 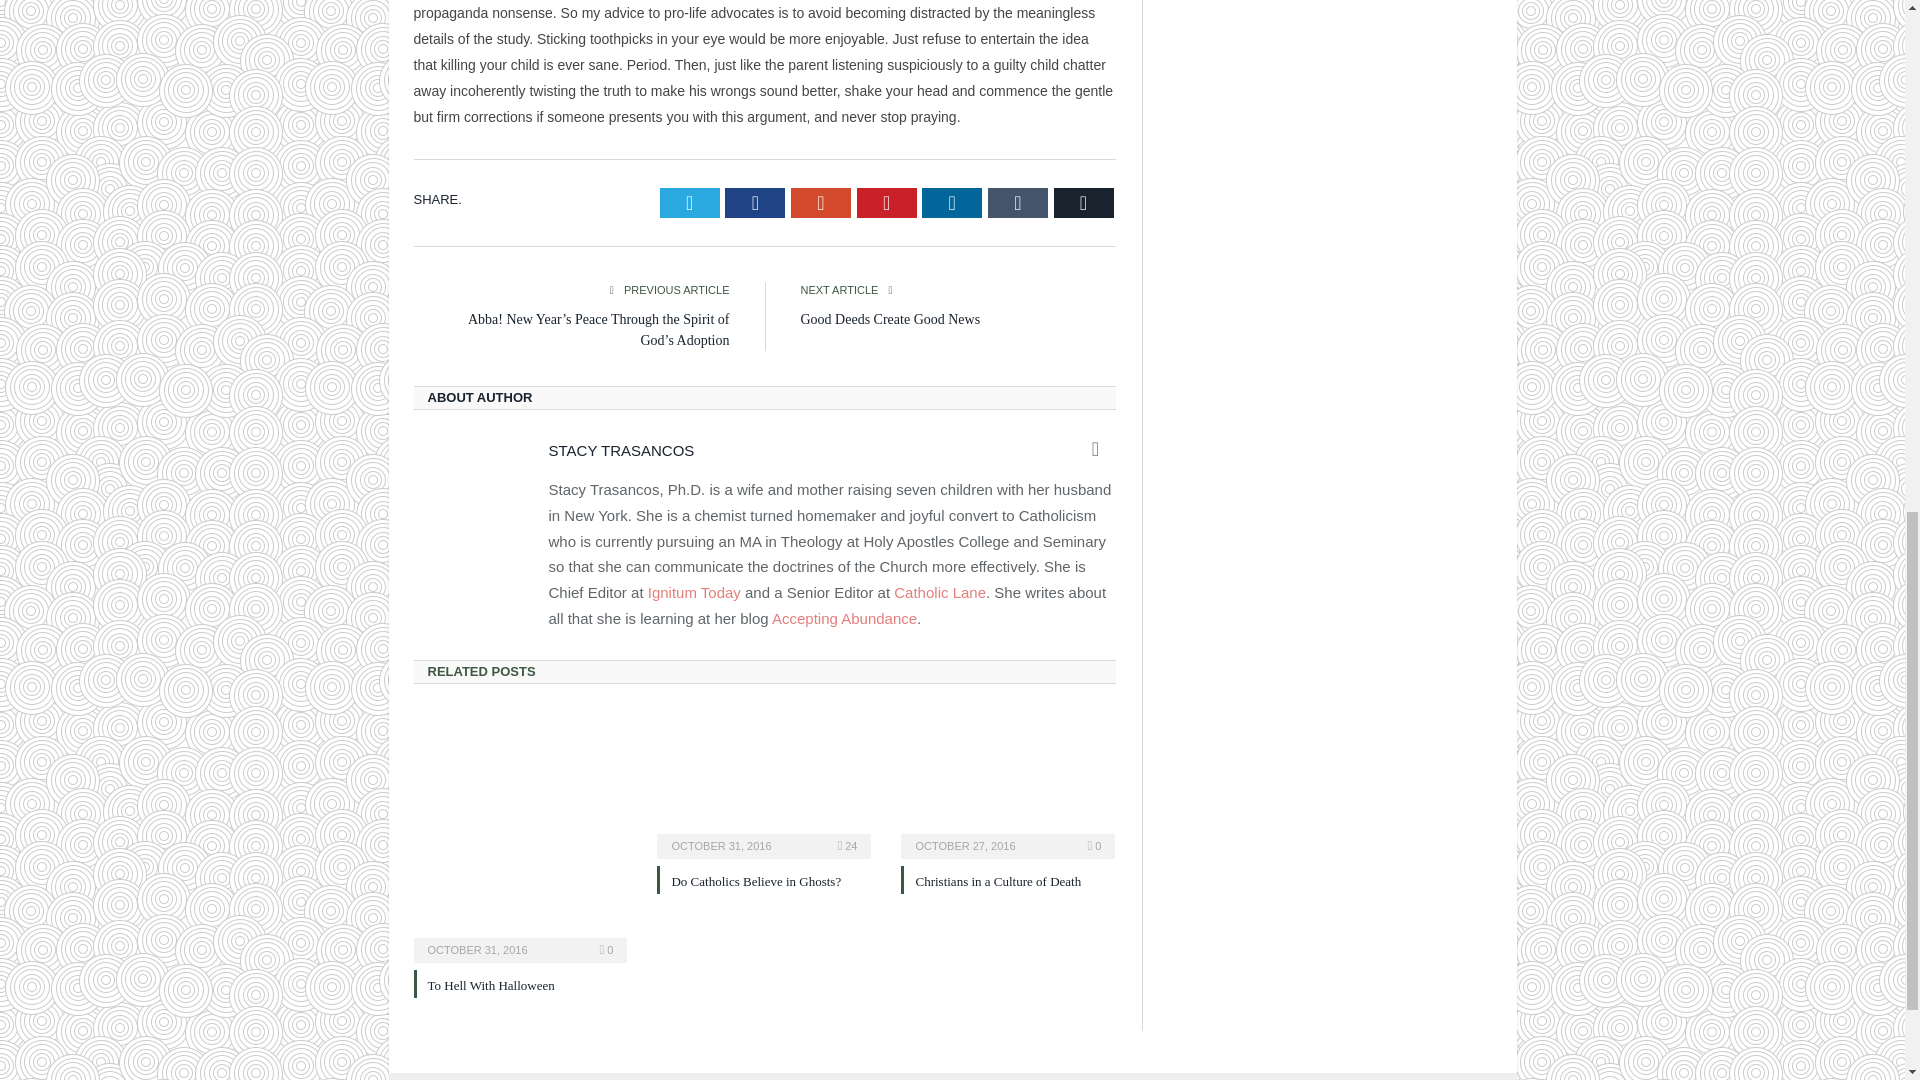 I want to click on Email, so click(x=1084, y=202).